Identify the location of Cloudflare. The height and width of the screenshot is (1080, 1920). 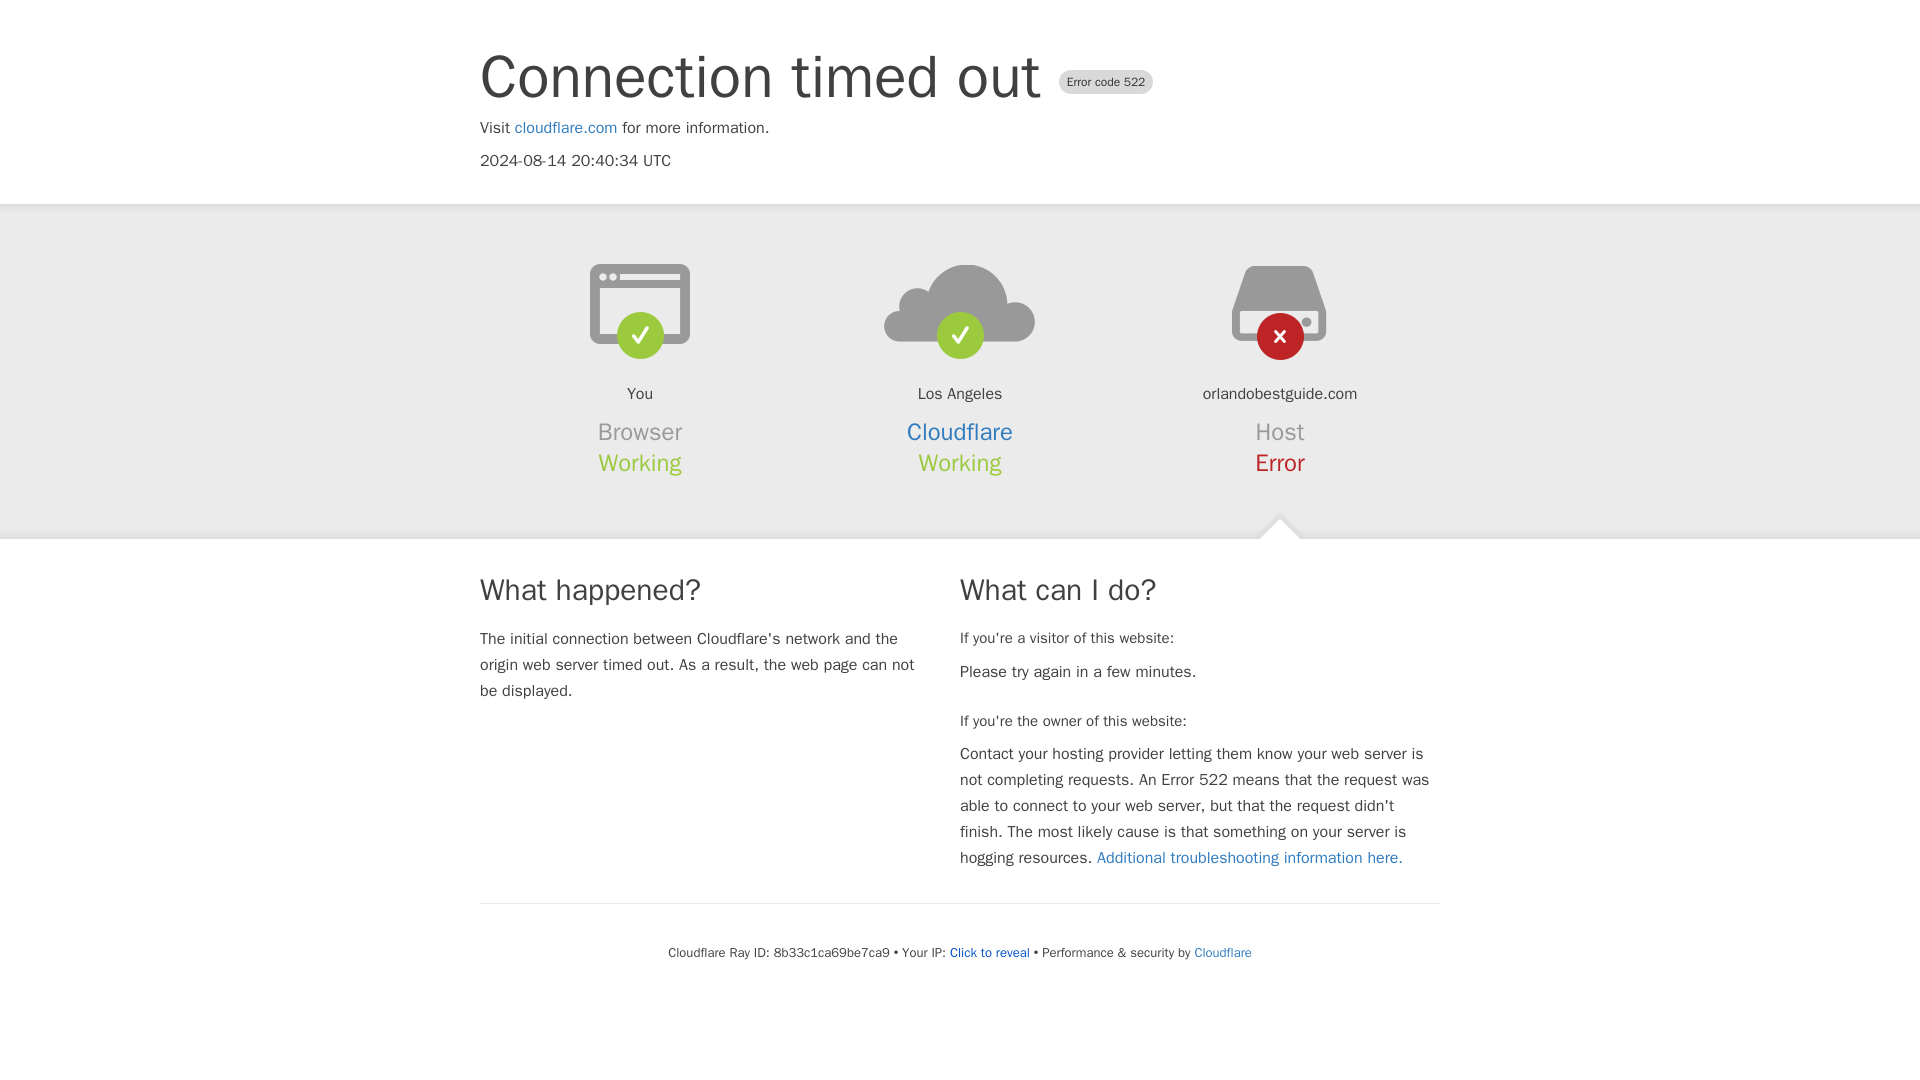
(1222, 952).